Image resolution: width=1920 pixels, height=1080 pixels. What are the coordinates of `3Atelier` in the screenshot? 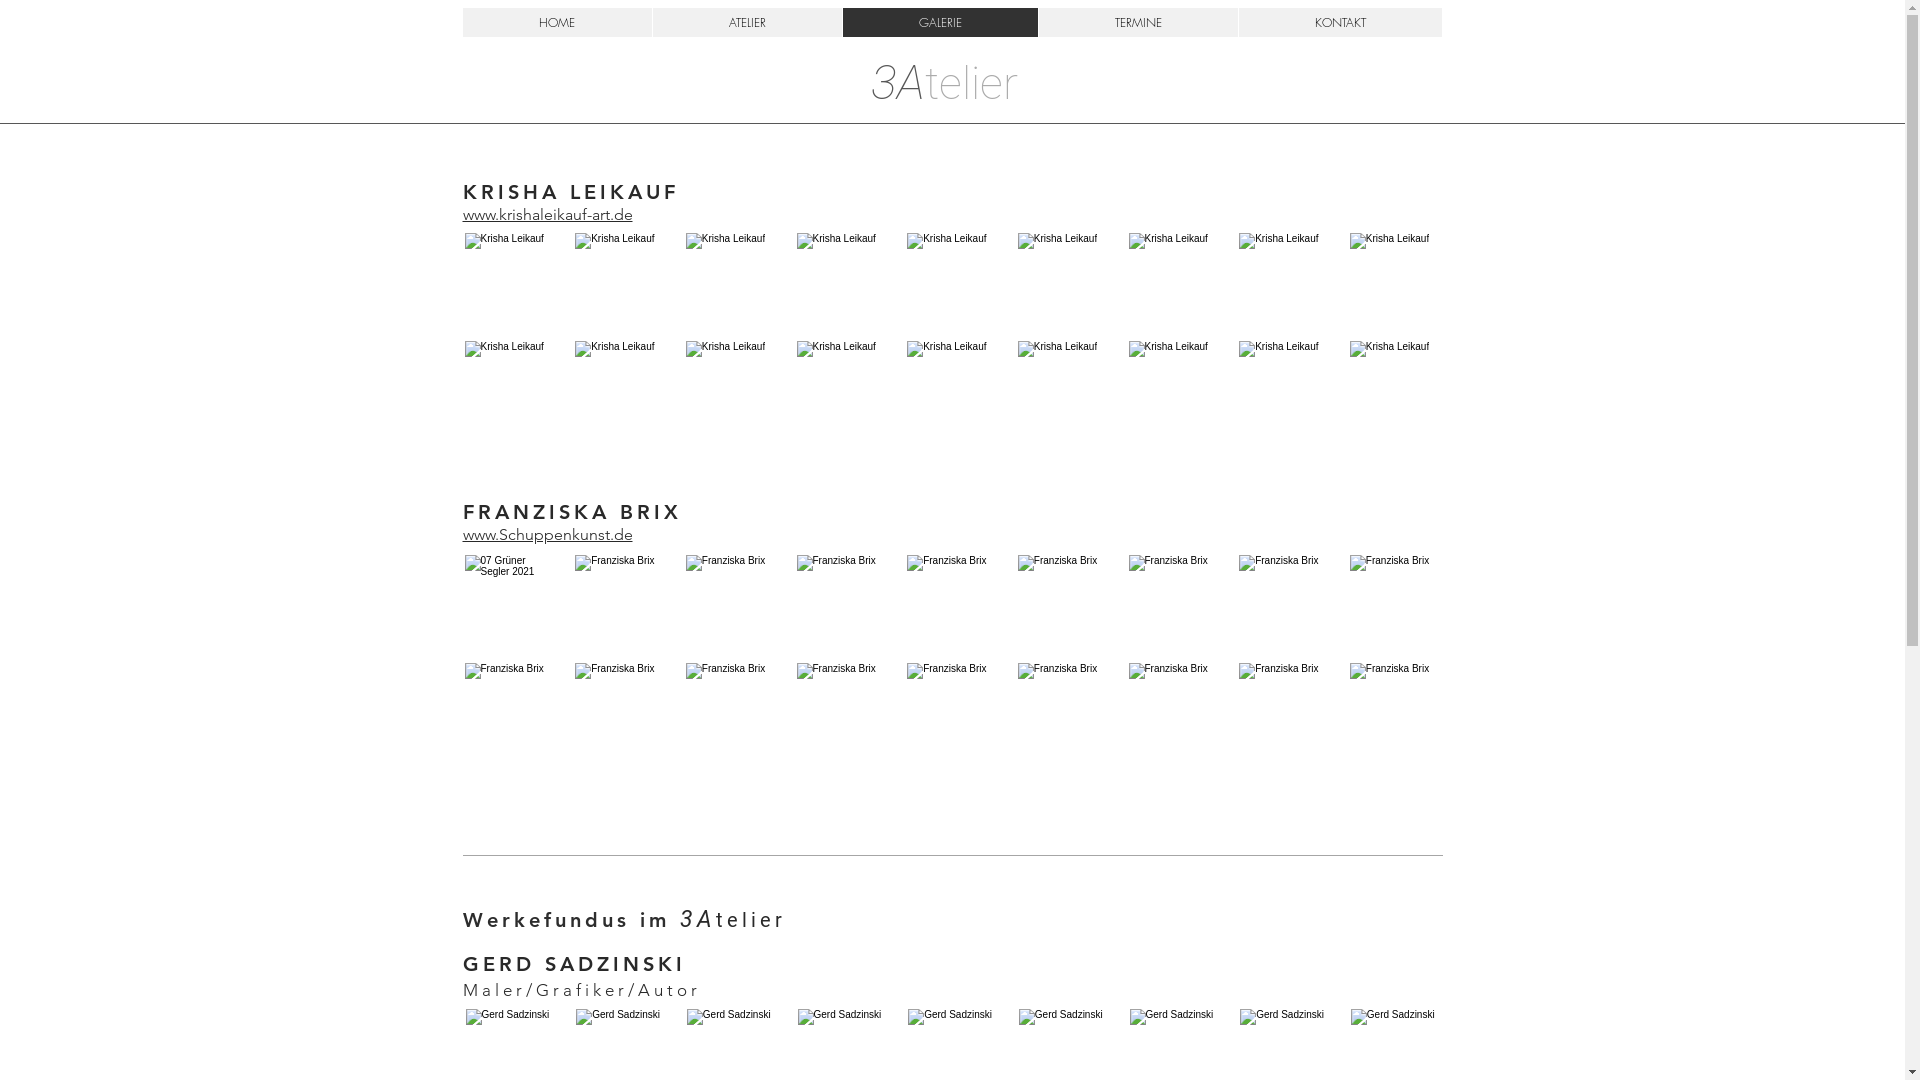 It's located at (944, 84).